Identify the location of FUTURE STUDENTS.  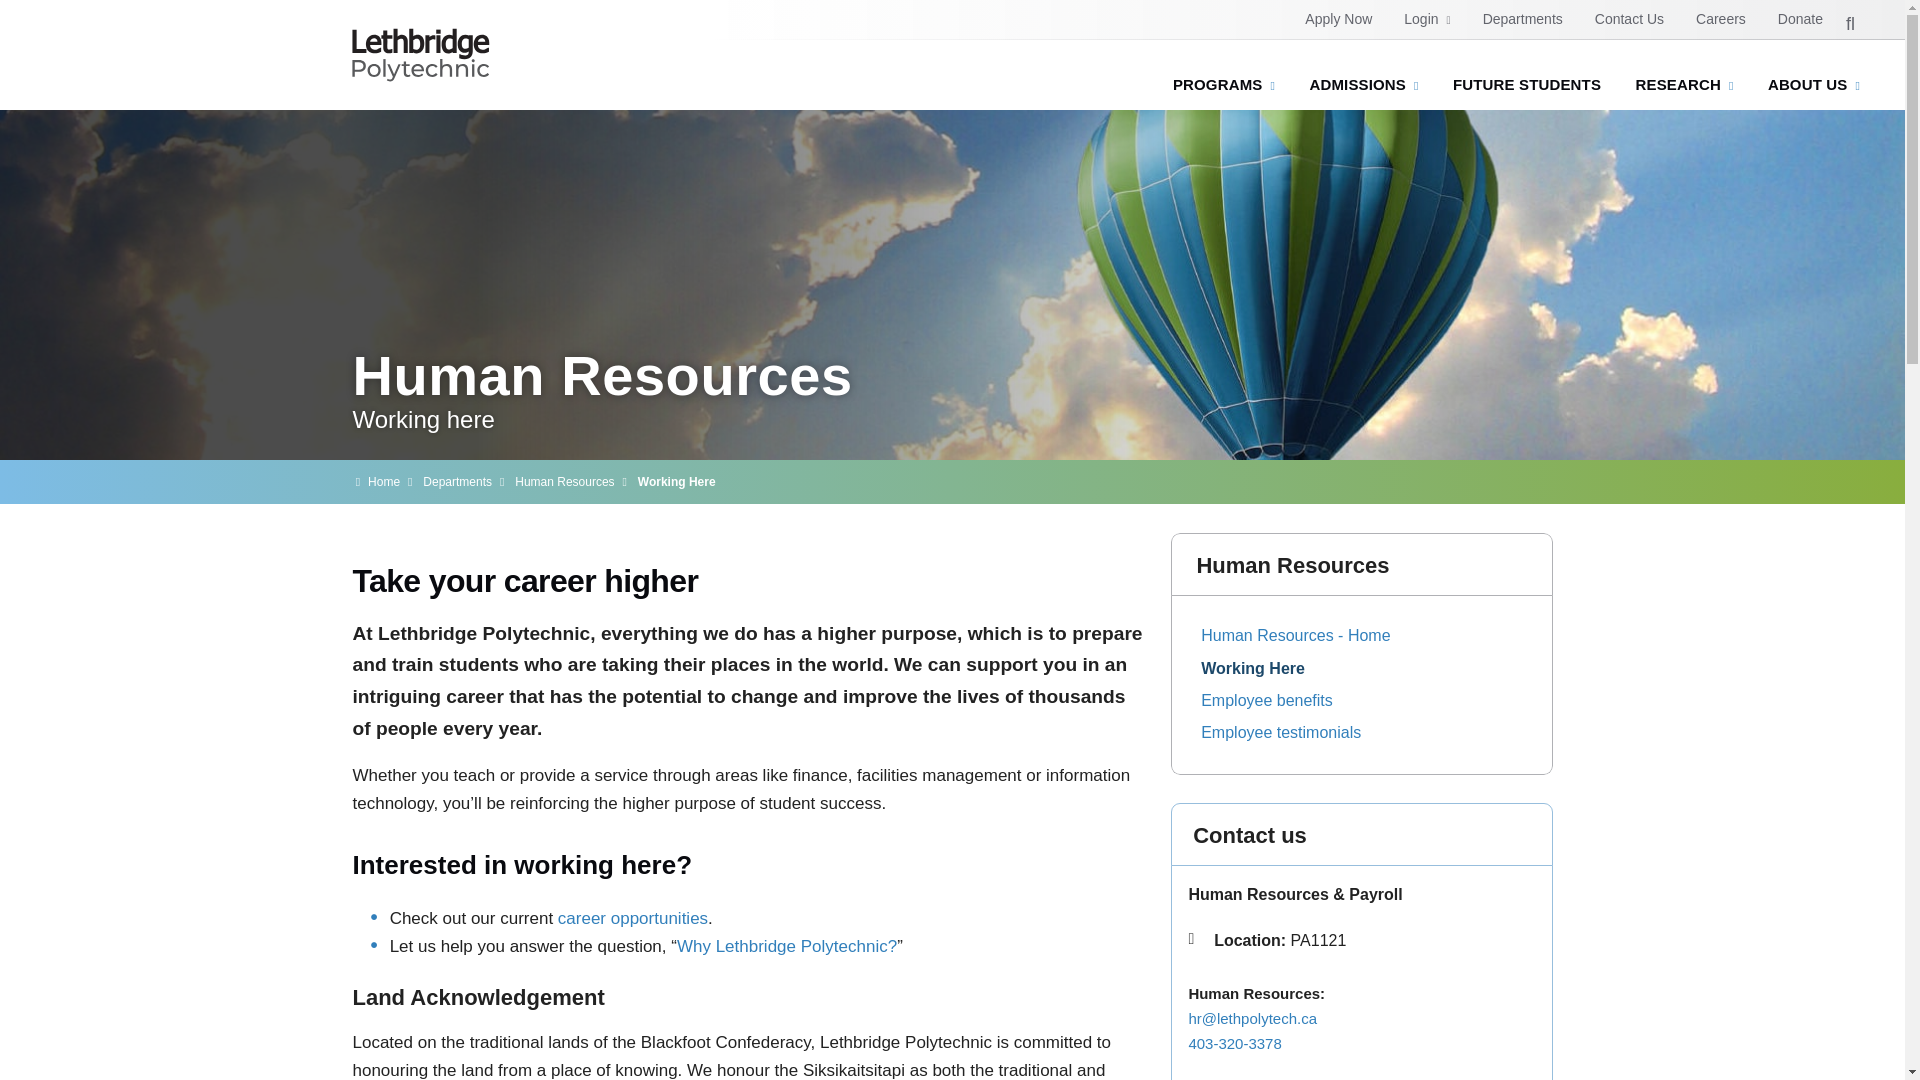
(1527, 90).